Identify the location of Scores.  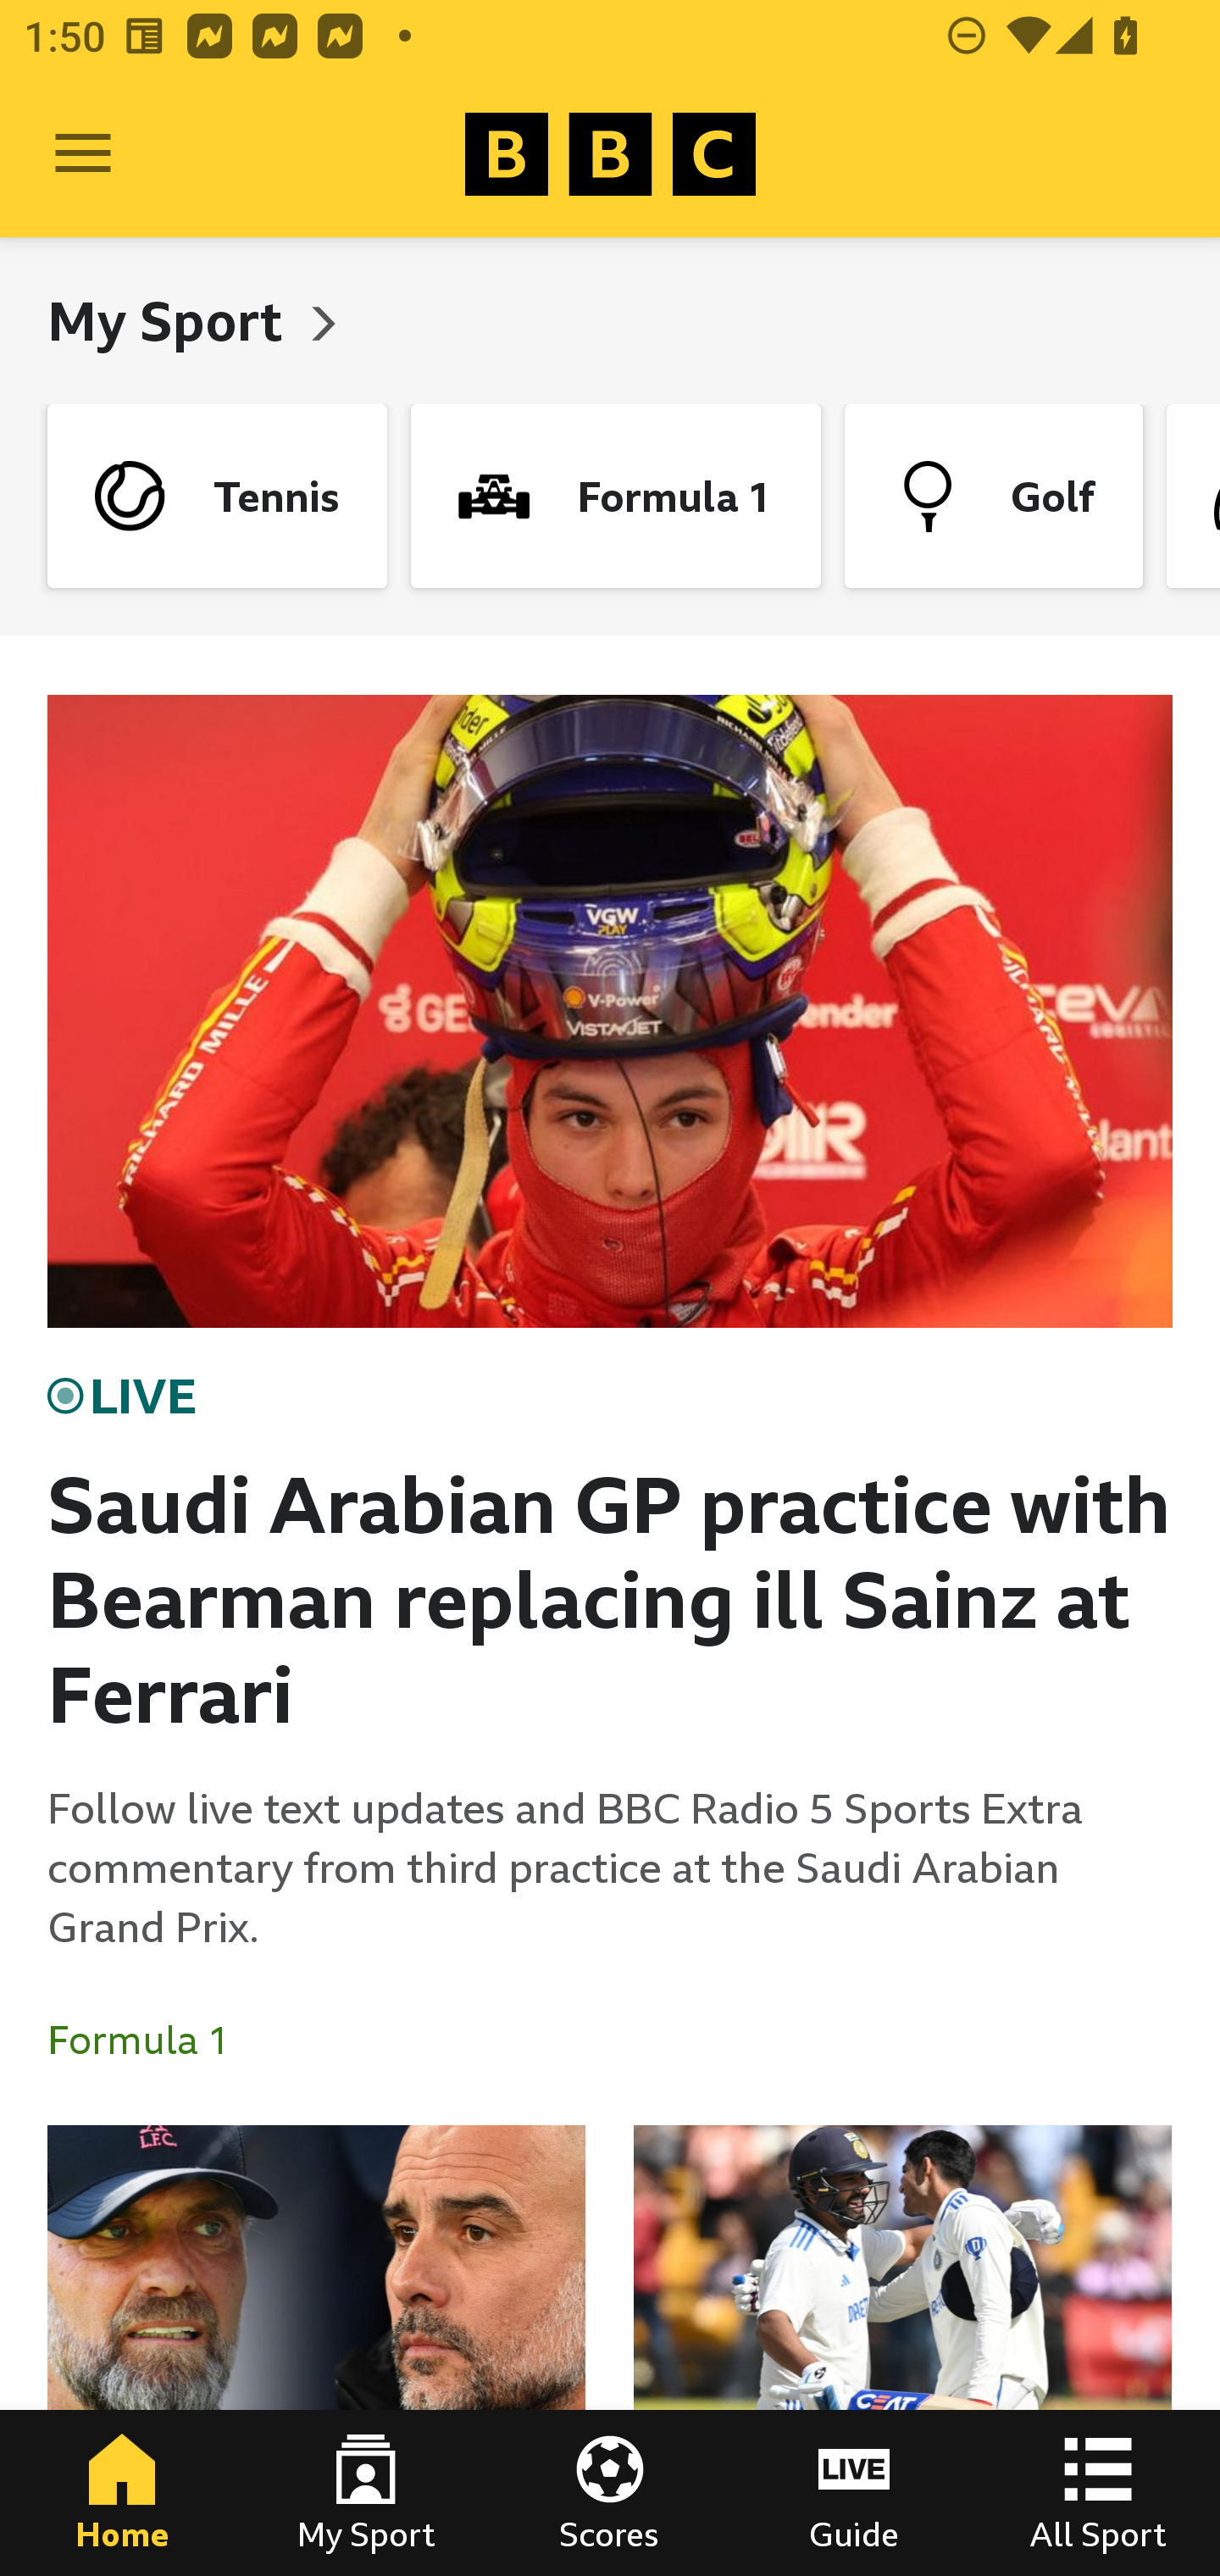
(610, 2493).